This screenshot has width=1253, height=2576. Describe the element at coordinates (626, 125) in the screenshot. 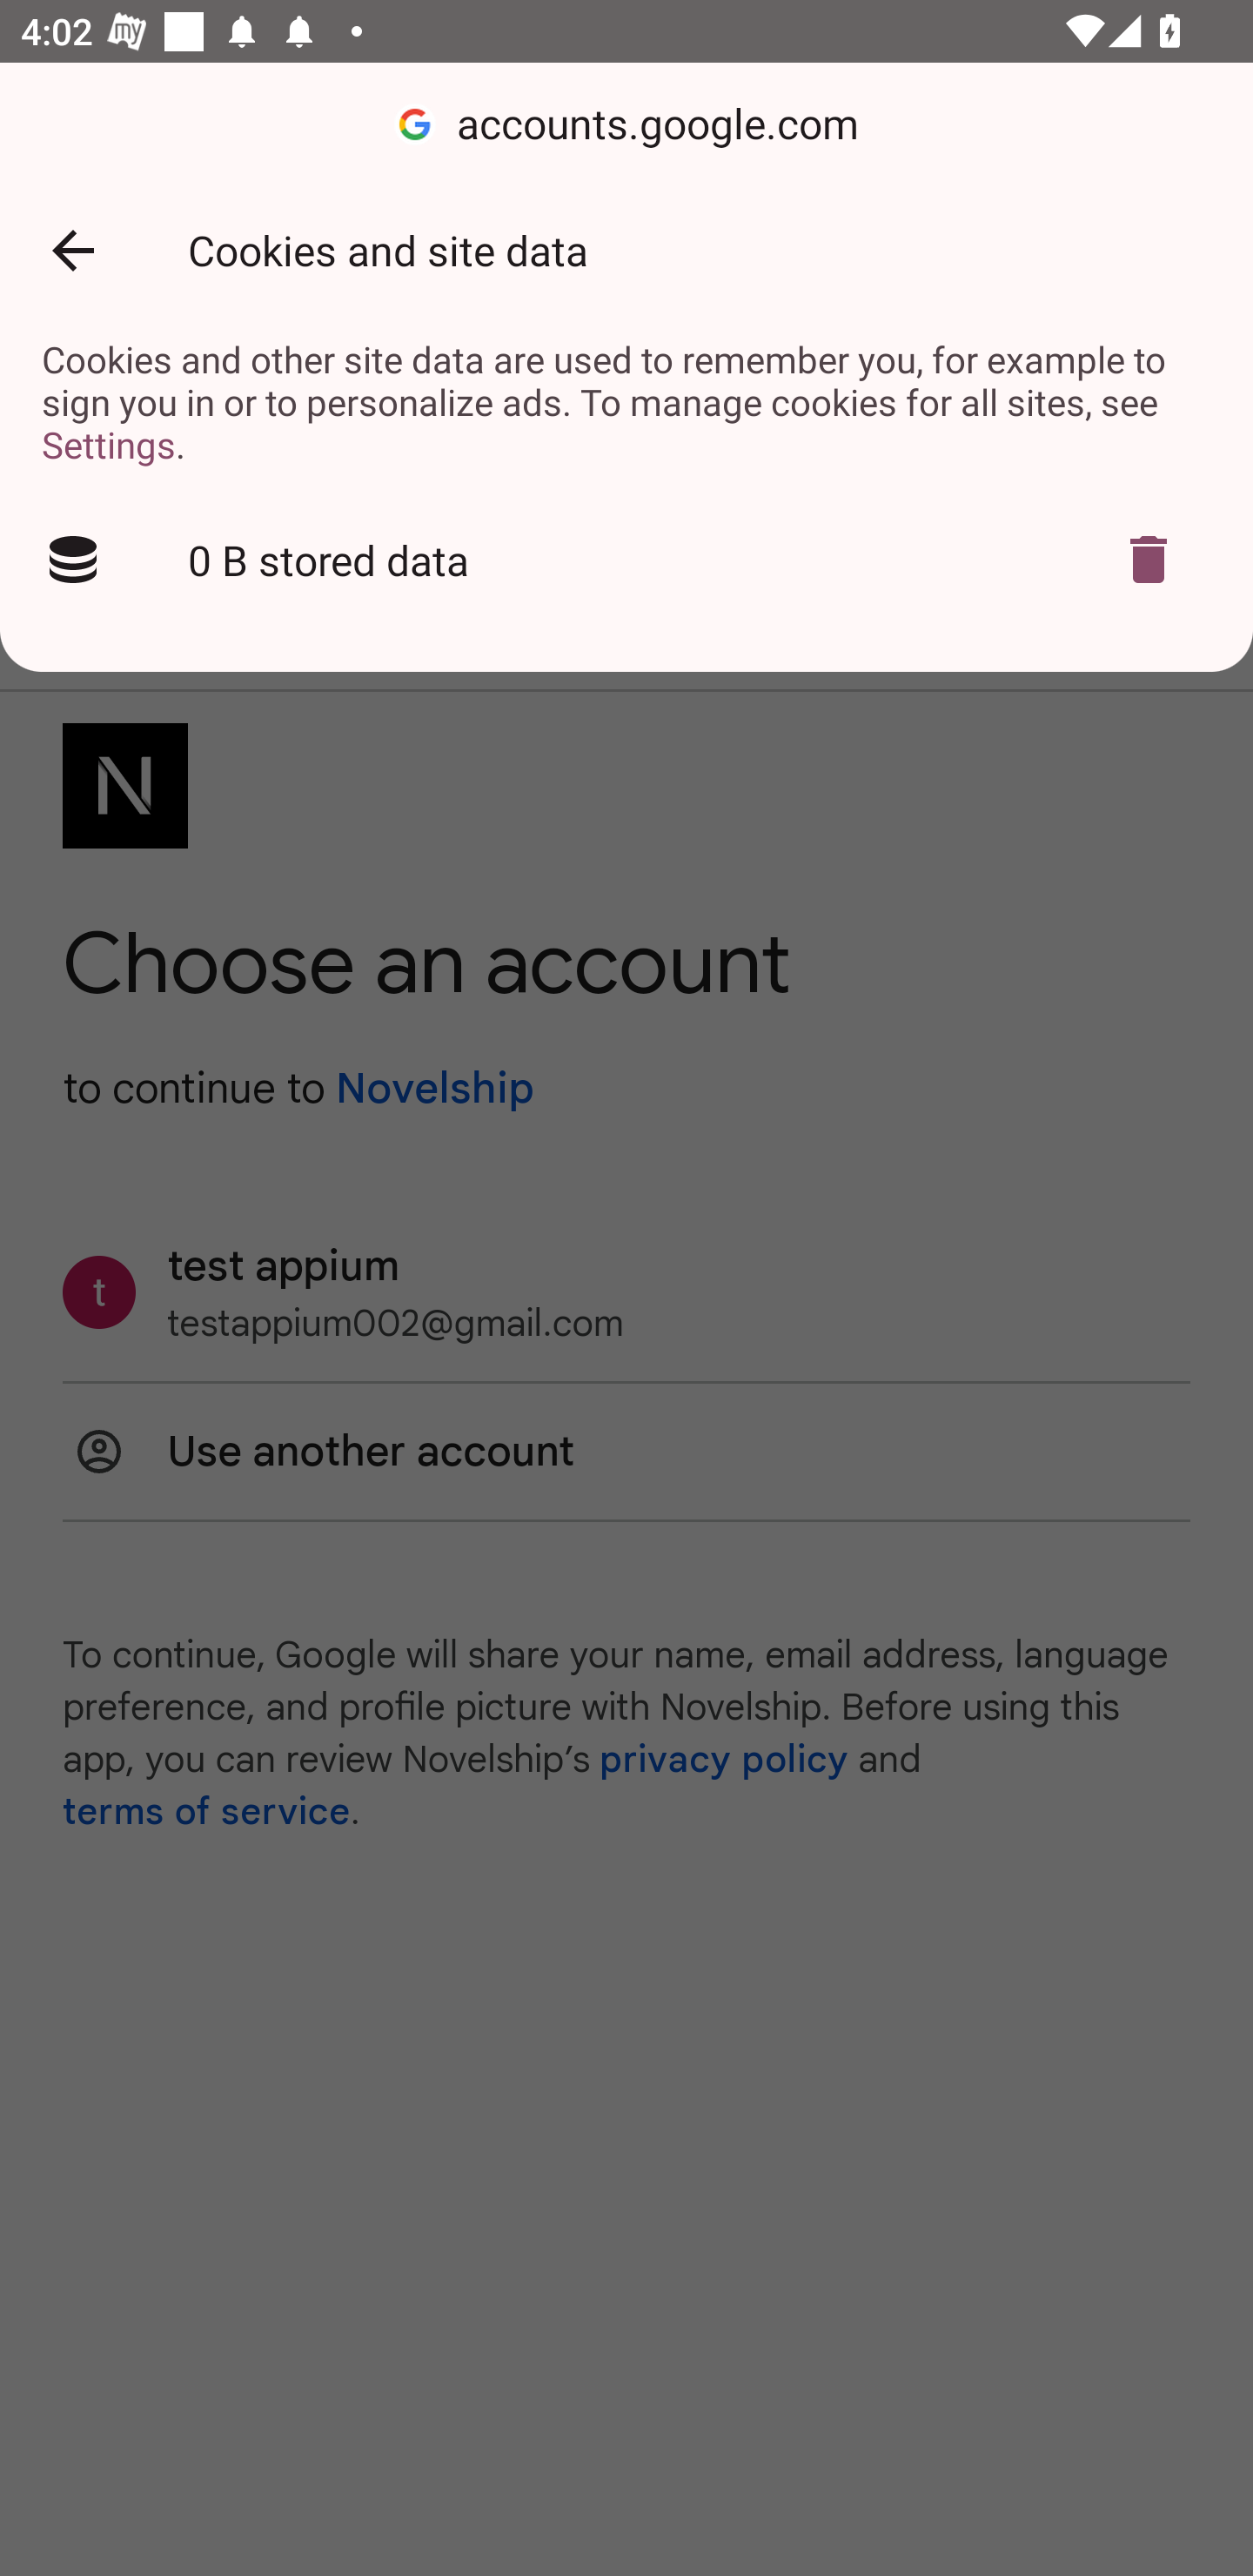

I see `accounts.google.com` at that location.